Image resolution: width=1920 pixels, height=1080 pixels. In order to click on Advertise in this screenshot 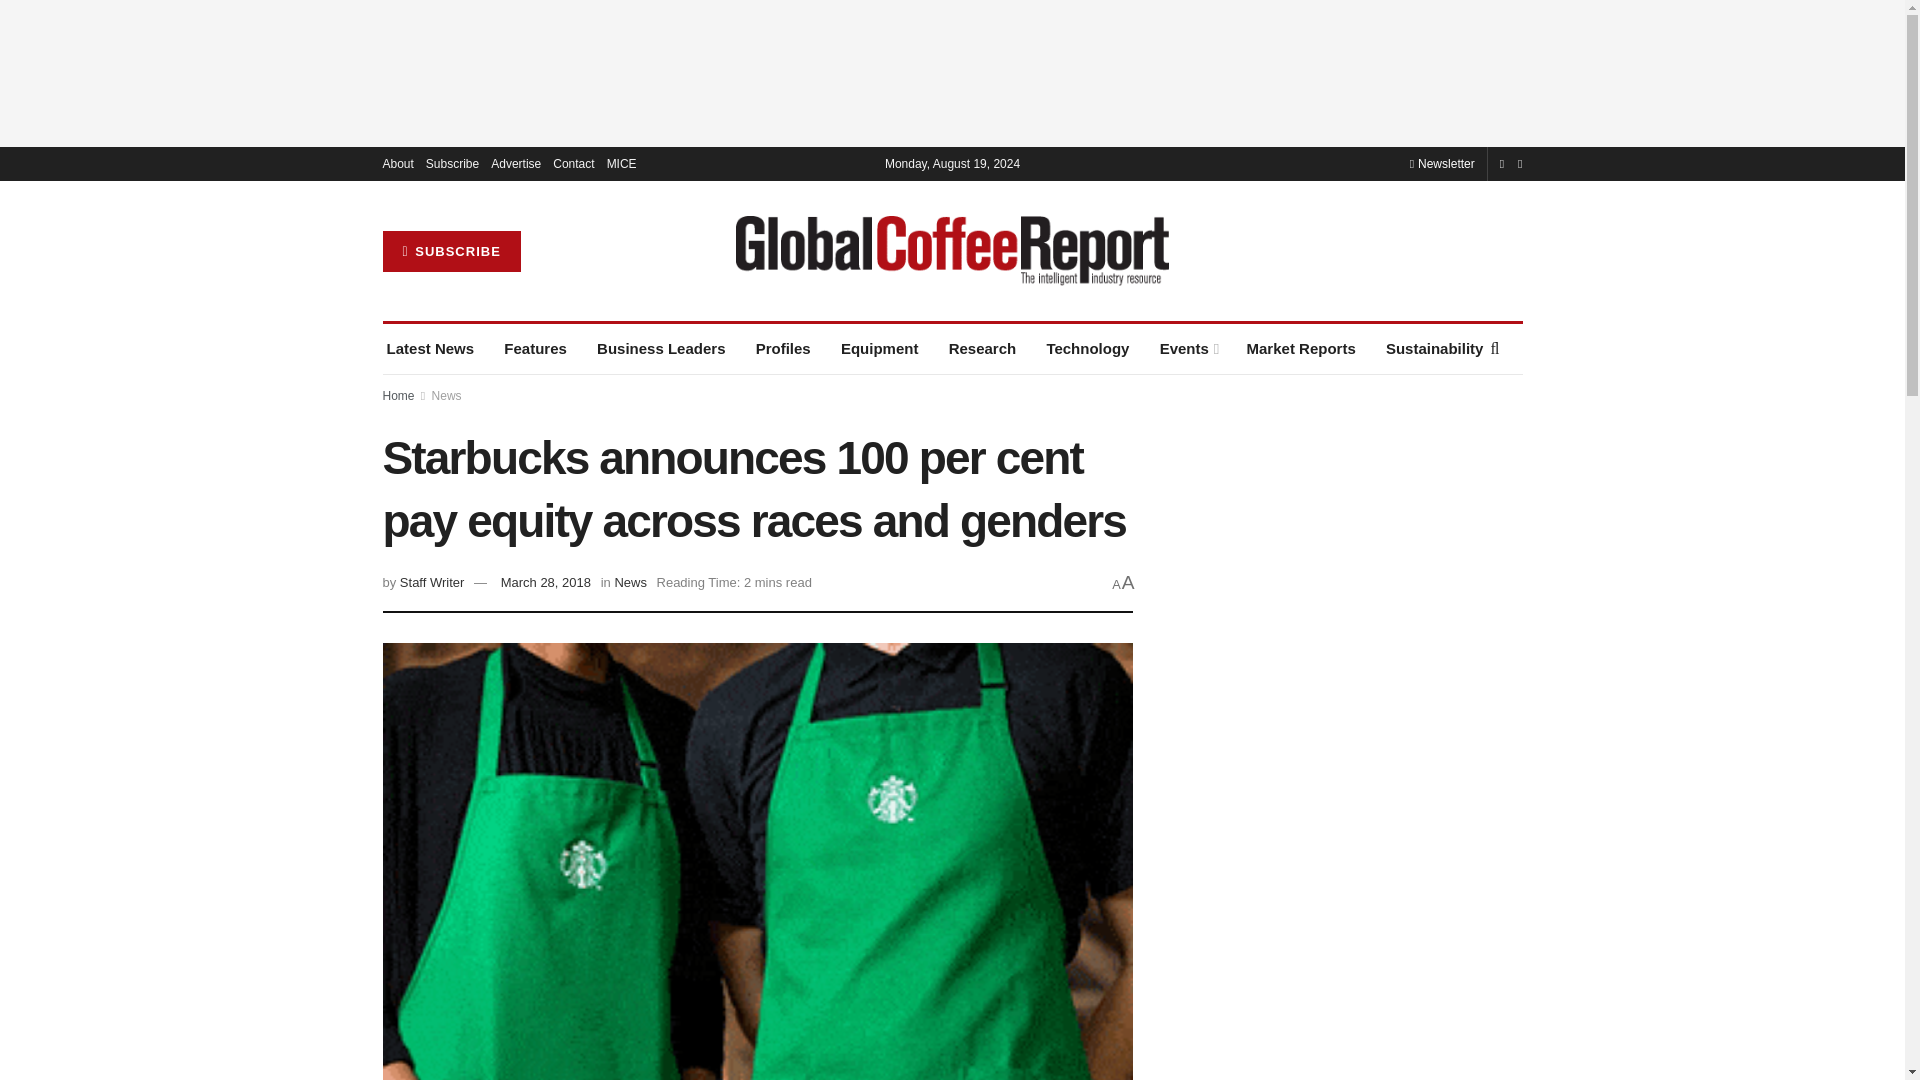, I will do `click(516, 164)`.